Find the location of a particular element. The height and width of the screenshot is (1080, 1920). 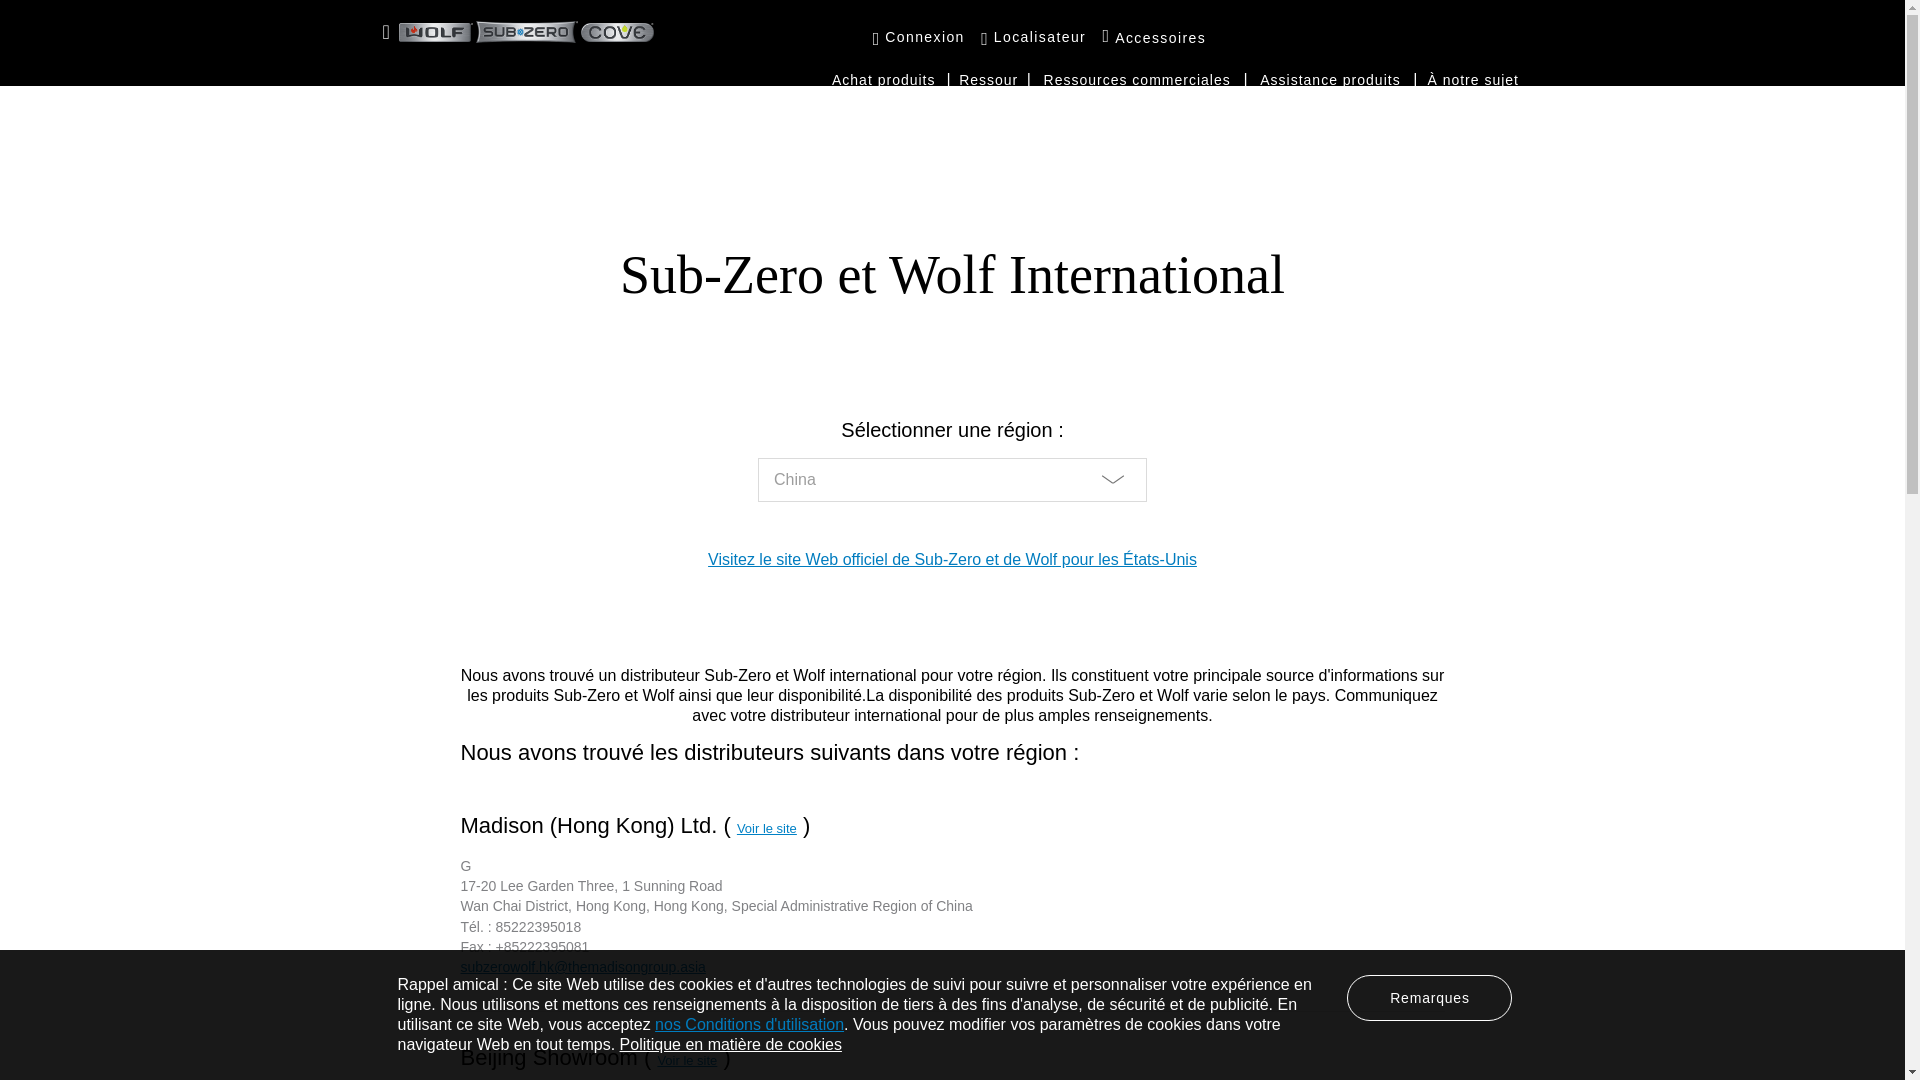

Achat produits is located at coordinates (884, 80).